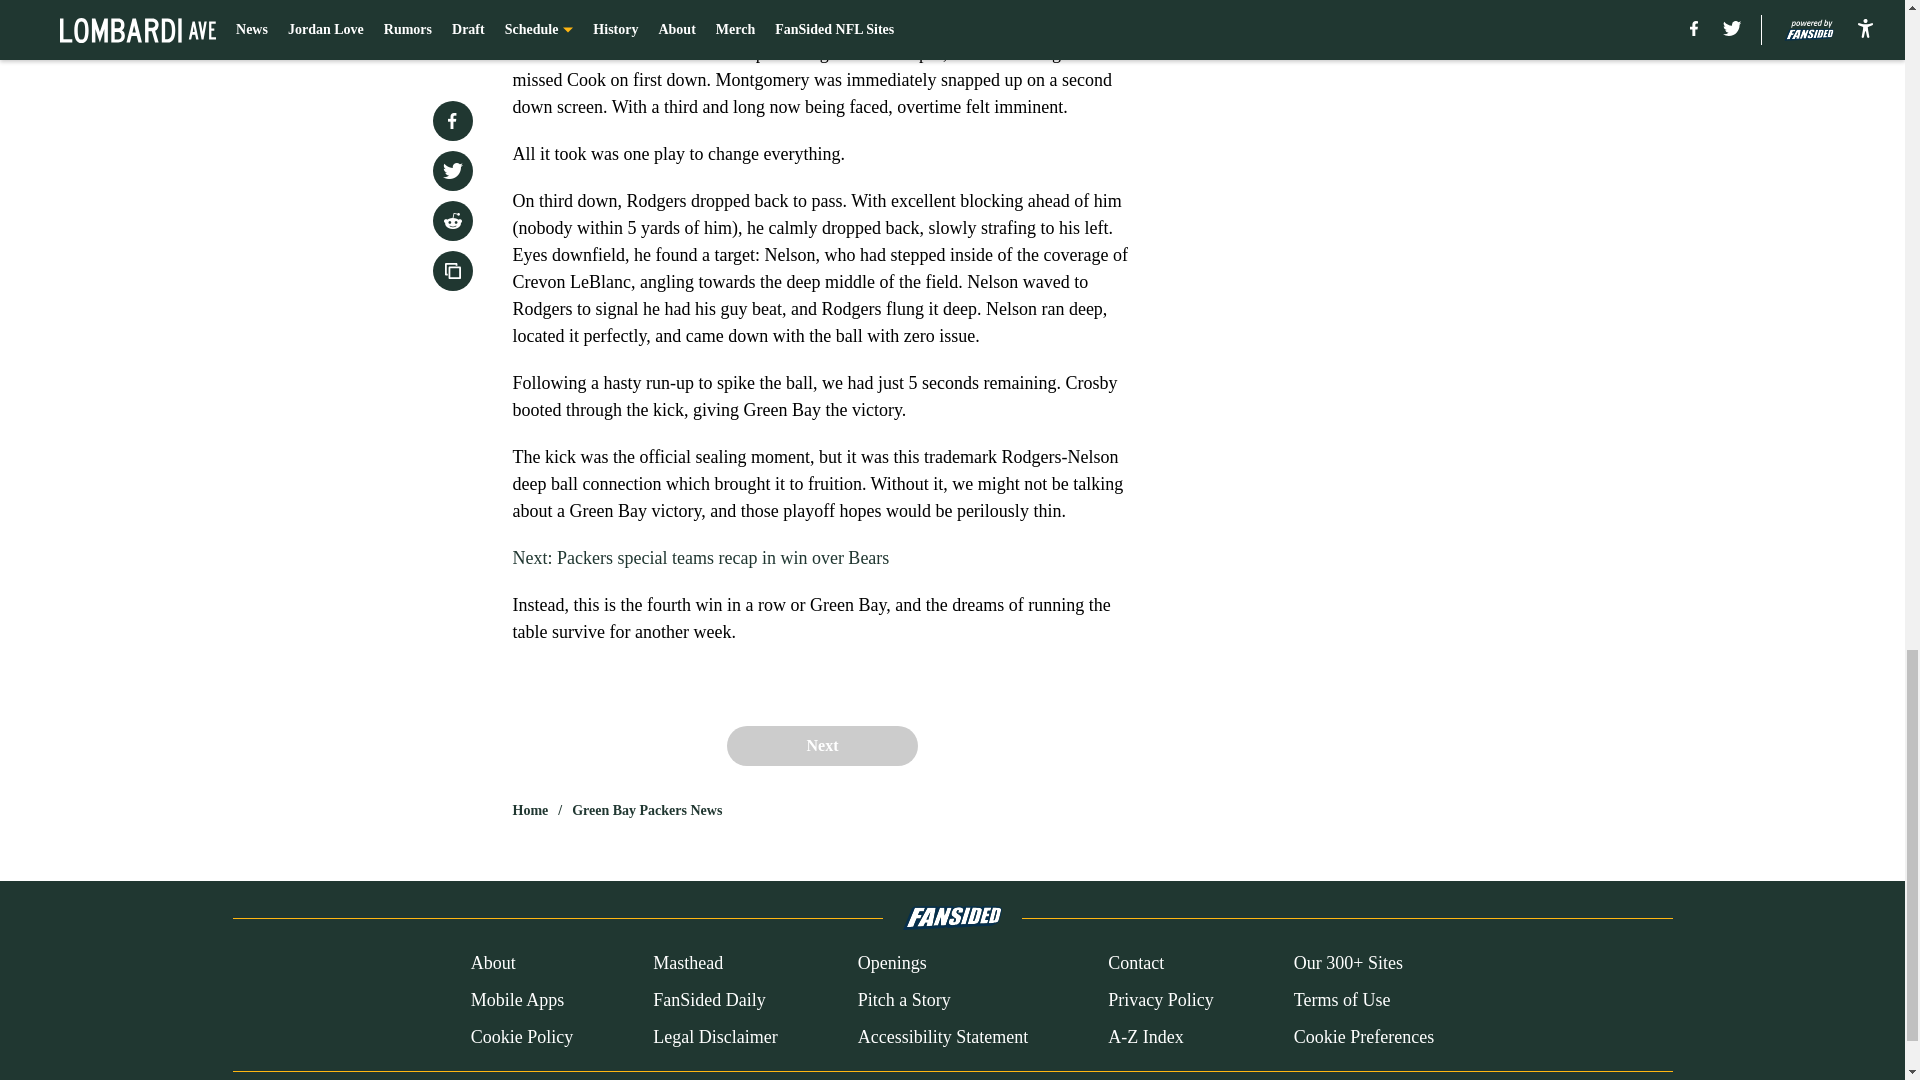  What do you see at coordinates (1342, 1000) in the screenshot?
I see `Terms of Use` at bounding box center [1342, 1000].